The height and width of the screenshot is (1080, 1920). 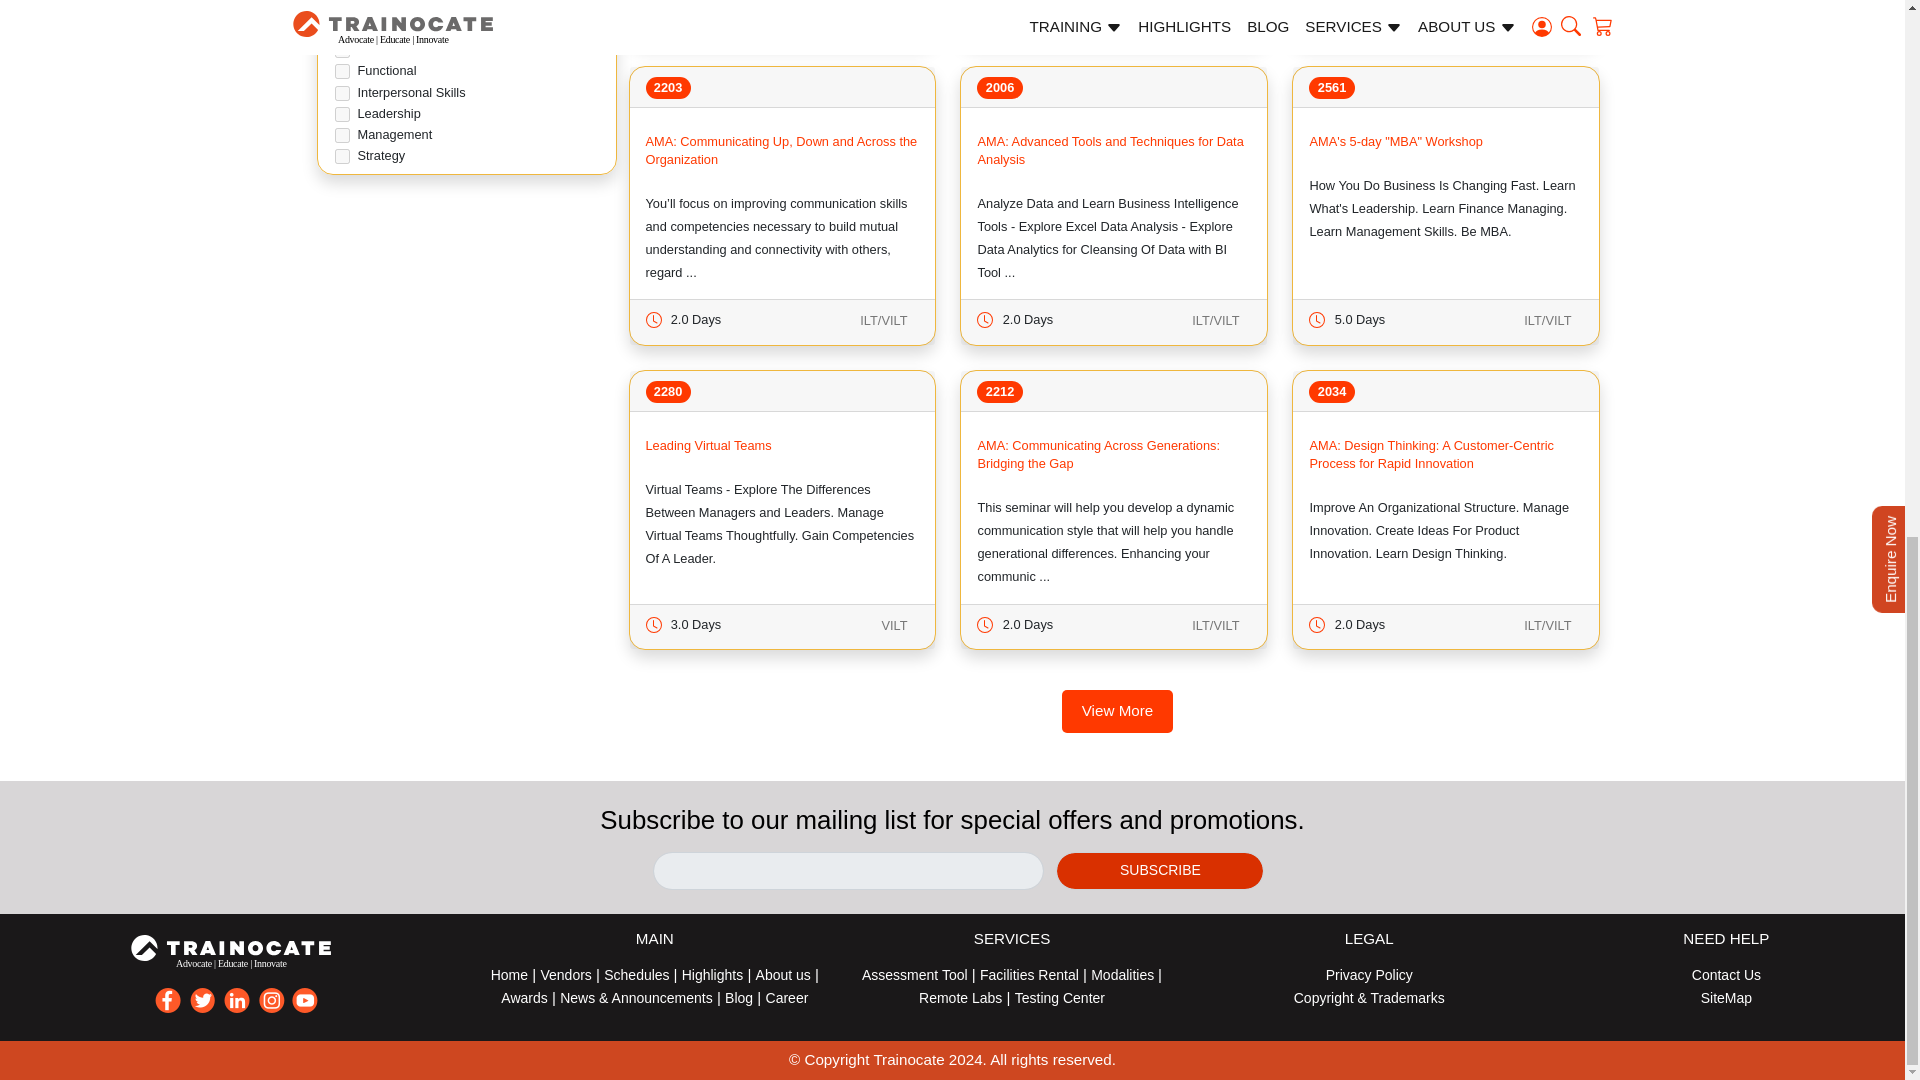 I want to click on 174, so click(x=342, y=135).